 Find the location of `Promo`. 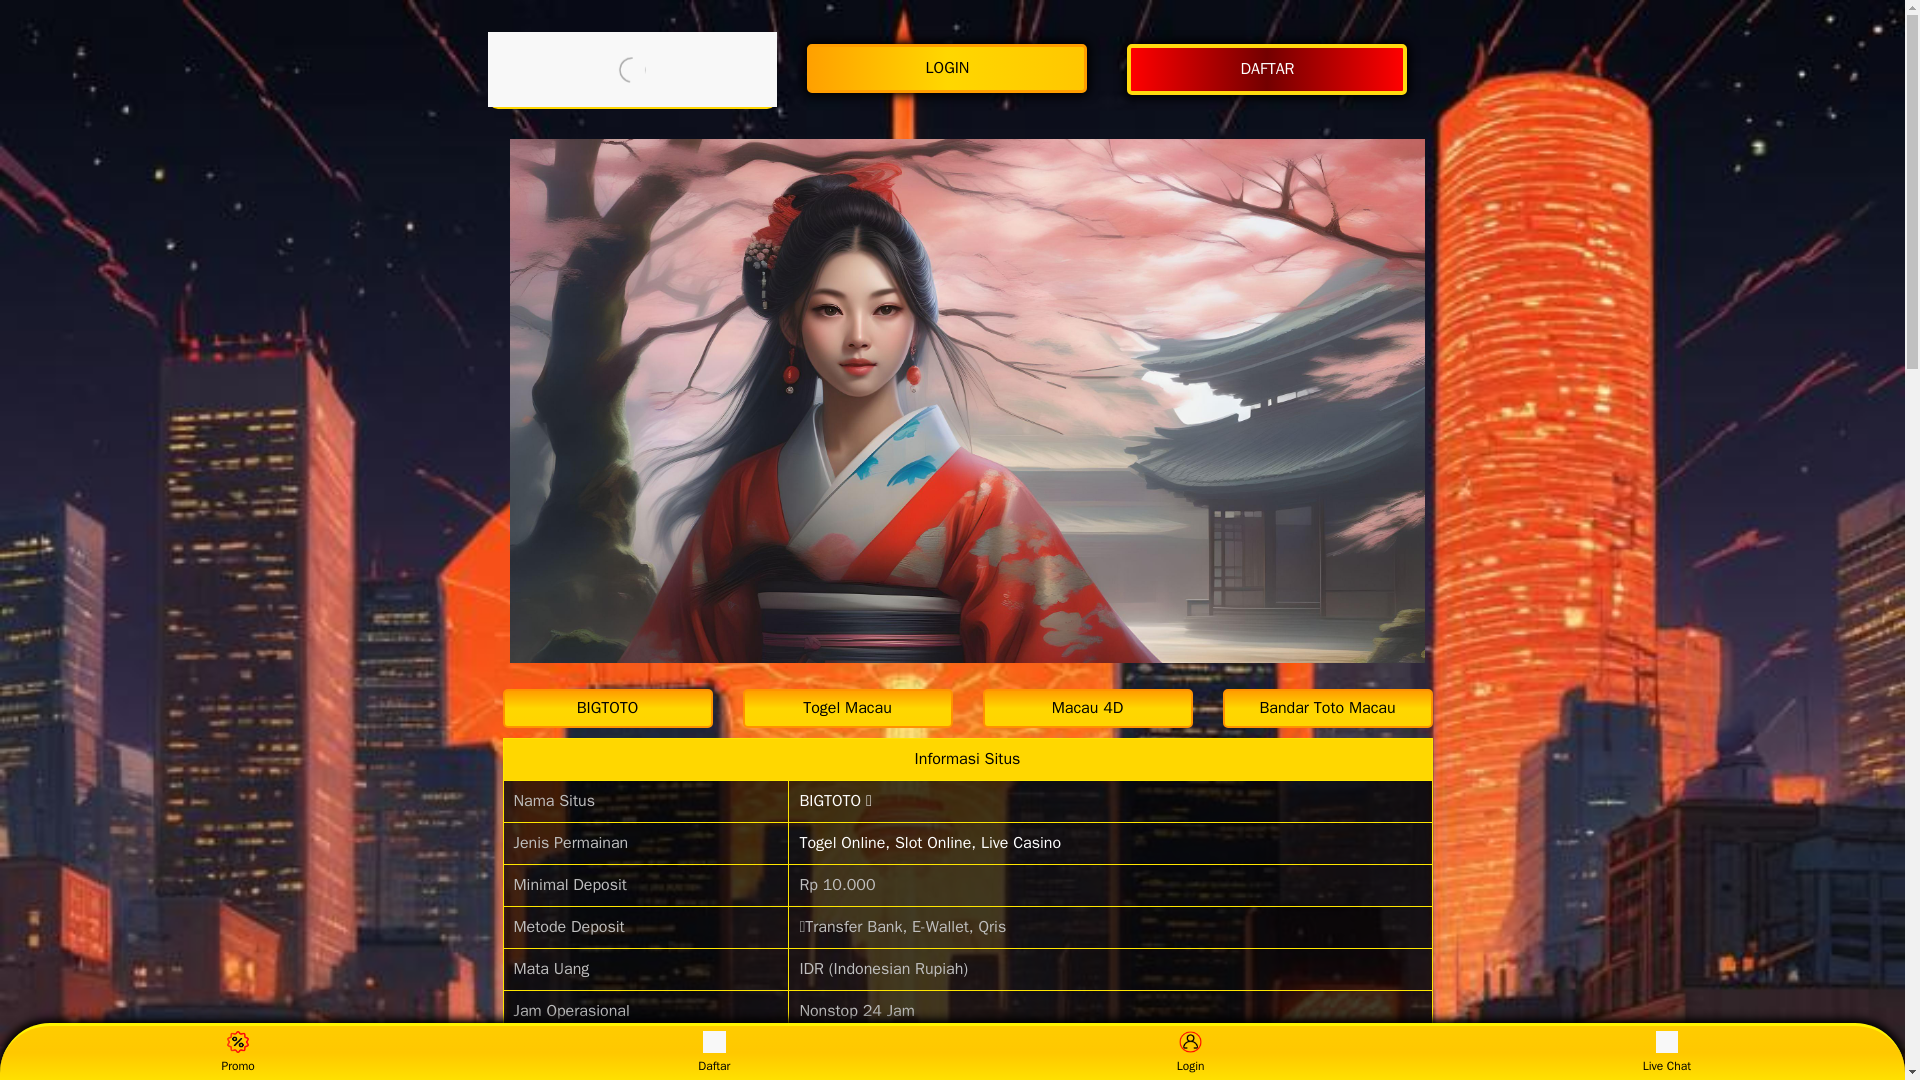

Promo is located at coordinates (238, 1052).